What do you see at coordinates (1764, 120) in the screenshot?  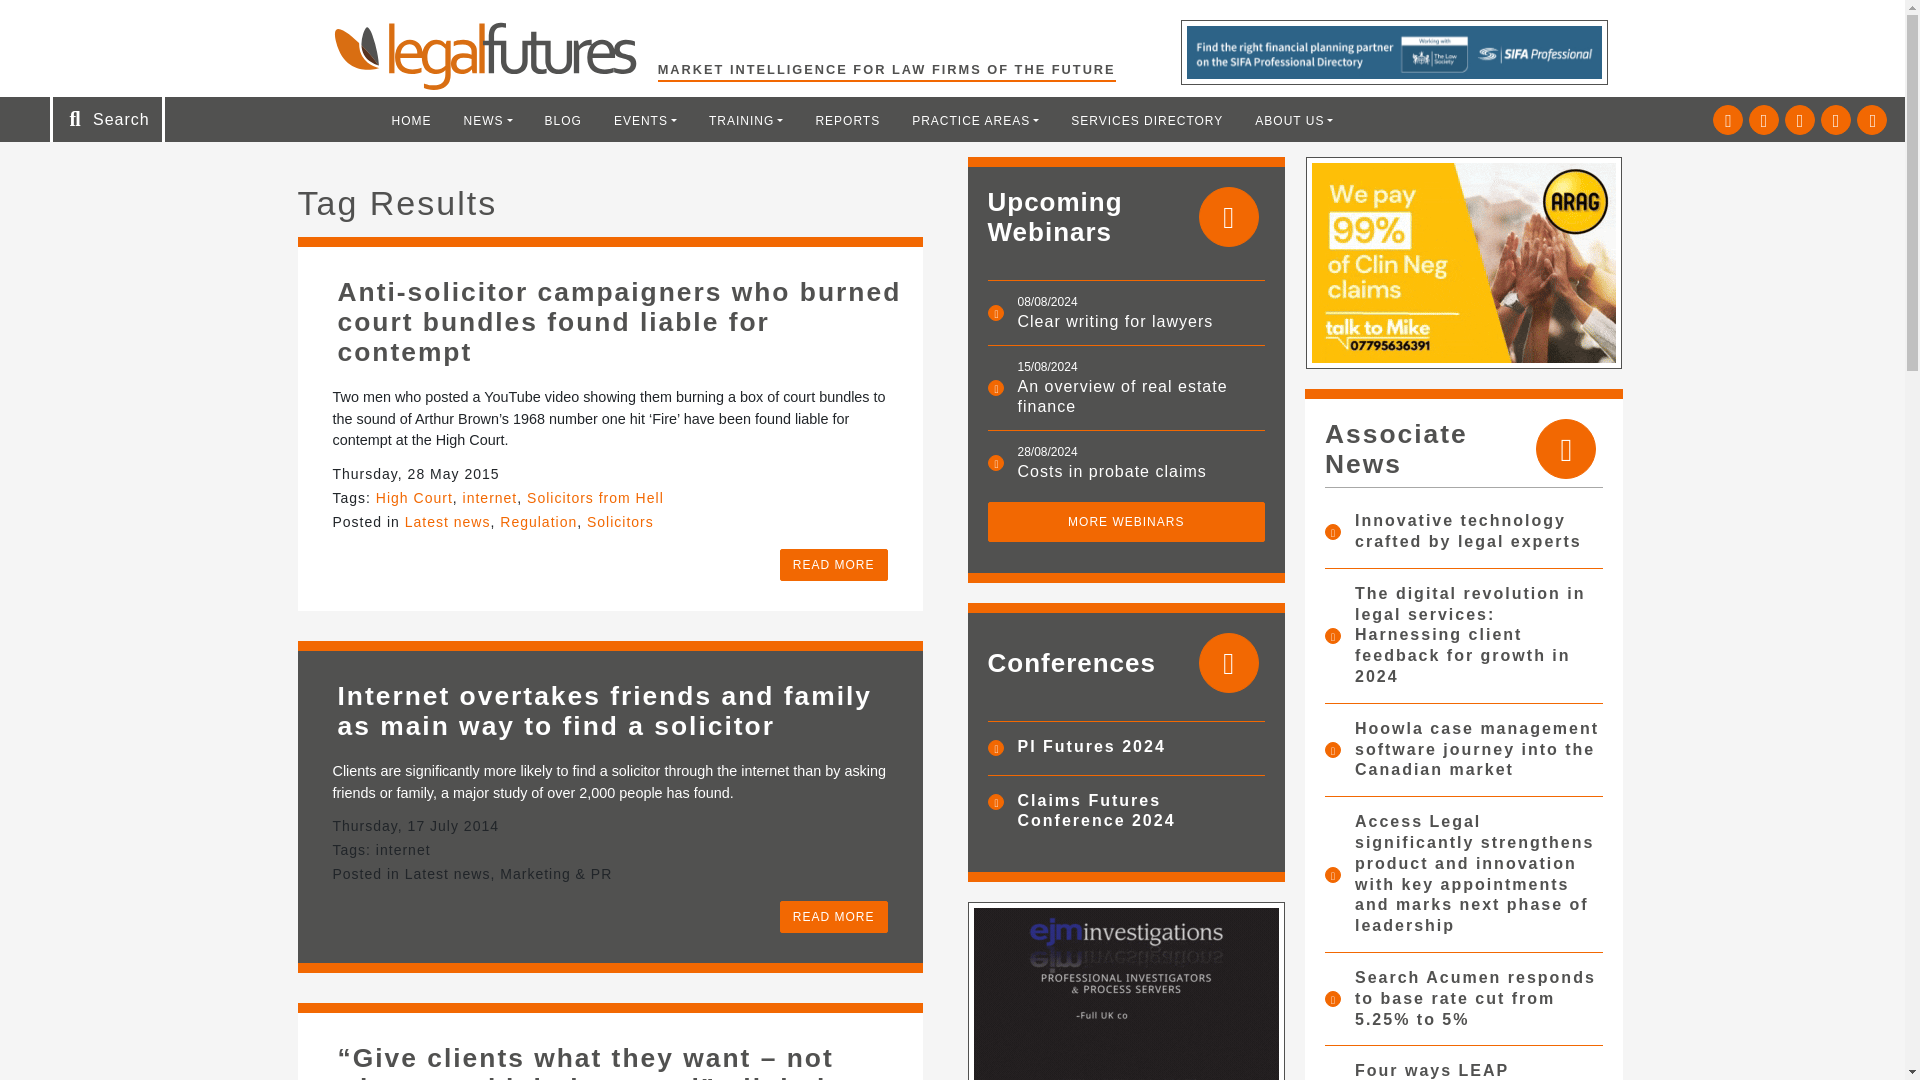 I see `See Legal Futures on Linkedin-in` at bounding box center [1764, 120].